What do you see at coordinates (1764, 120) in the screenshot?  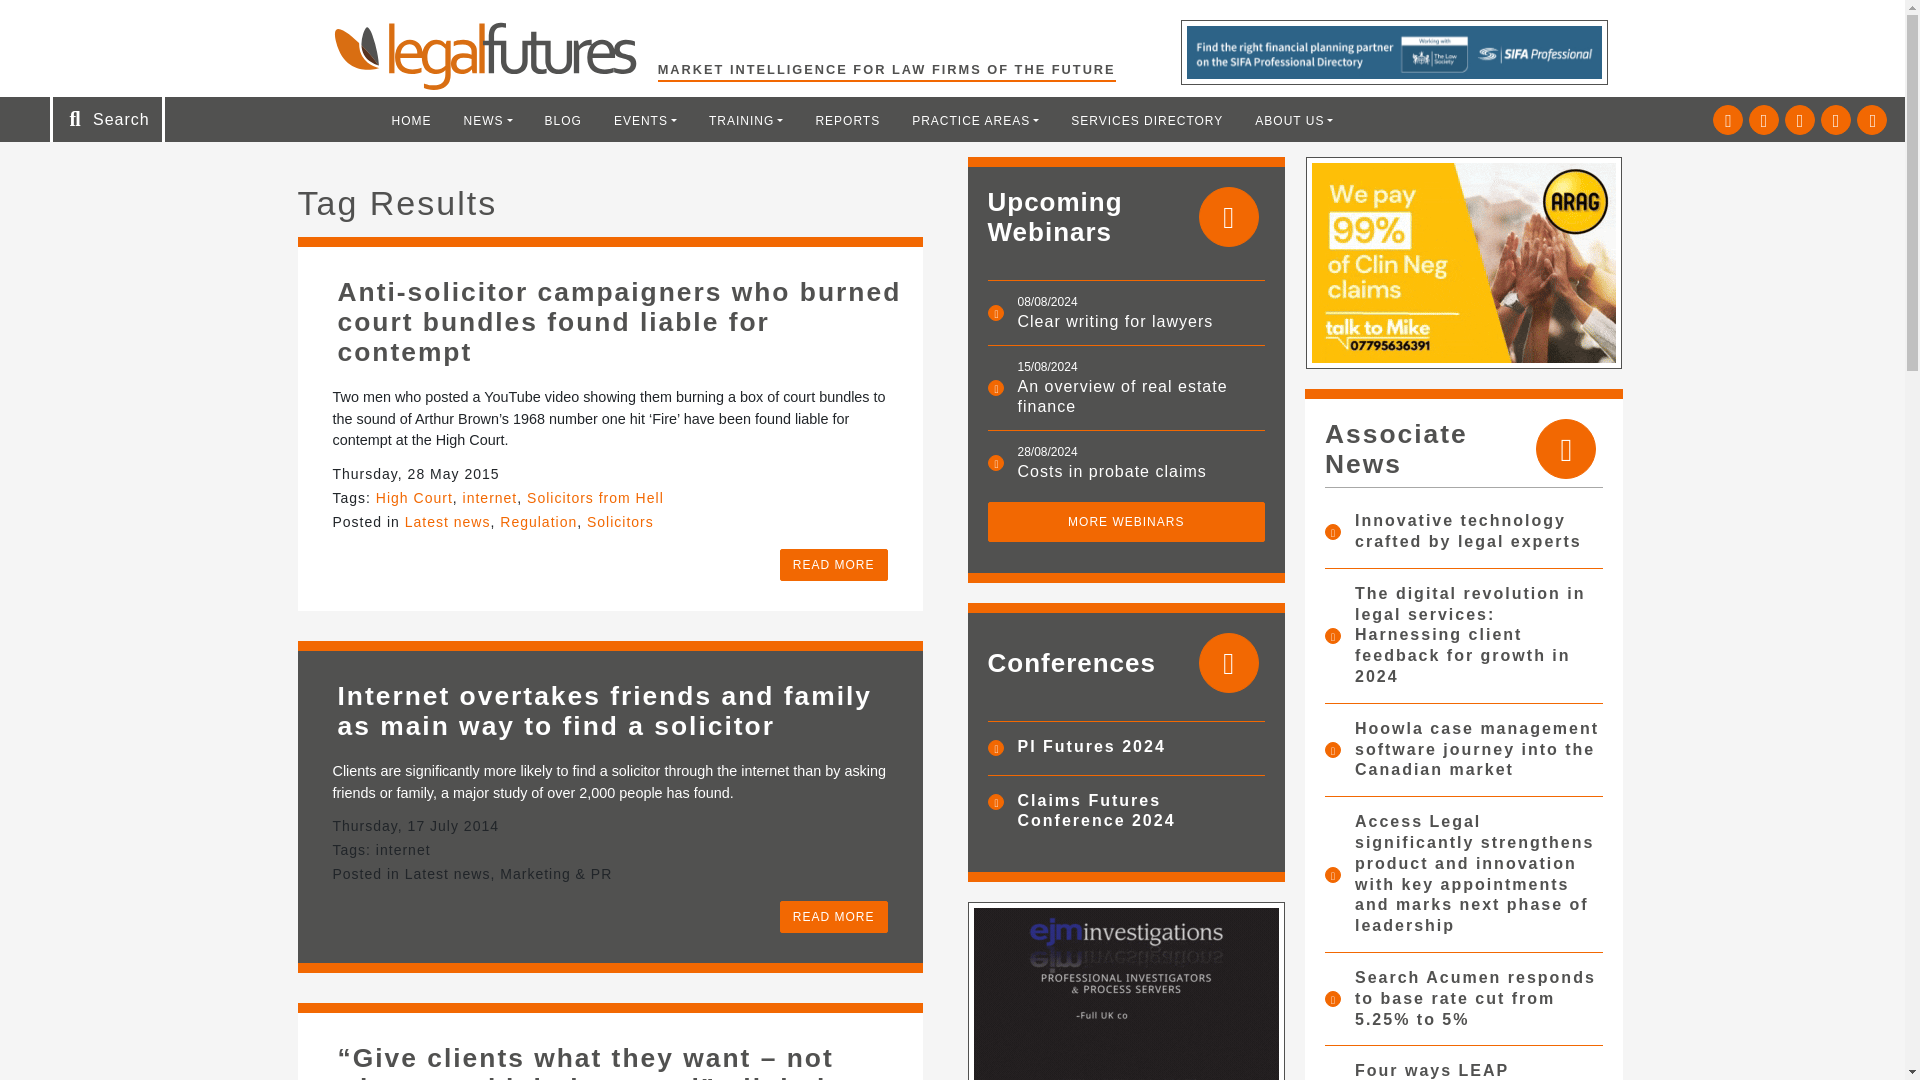 I see `See Legal Futures on Linkedin-in` at bounding box center [1764, 120].